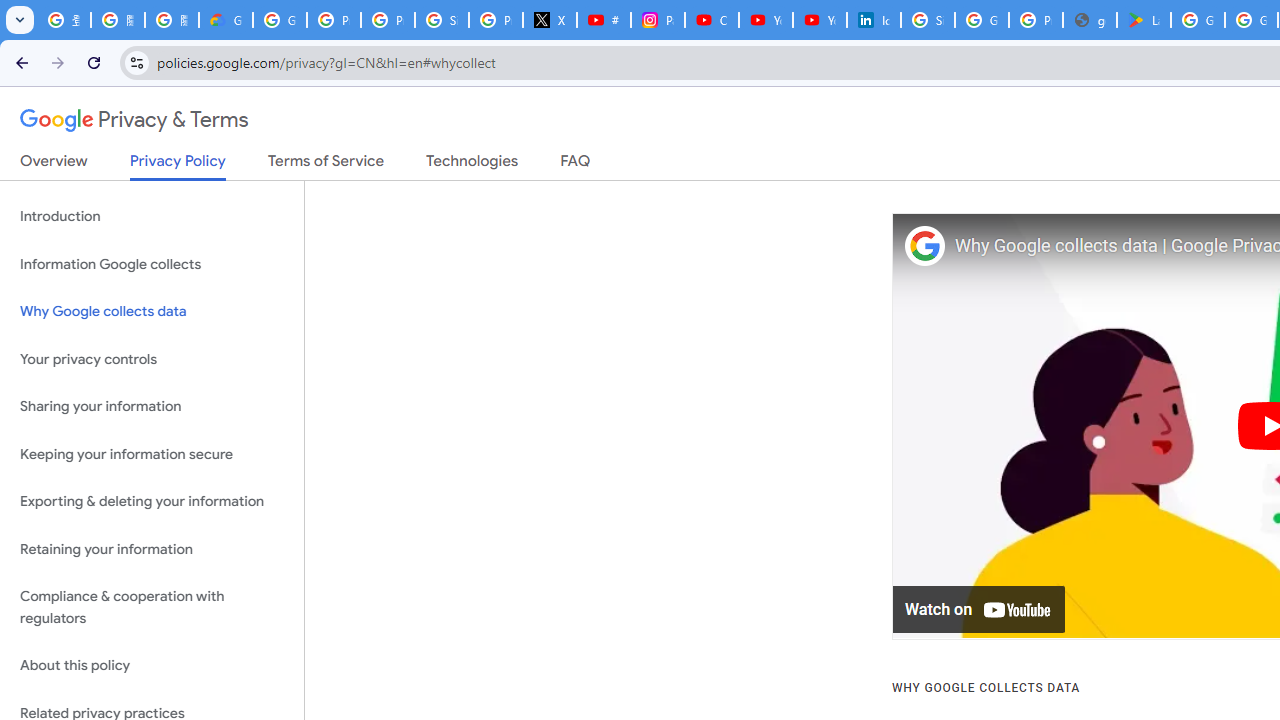 The height and width of the screenshot is (720, 1280). Describe the element at coordinates (928, 20) in the screenshot. I see `Sign in - Google Accounts` at that location.